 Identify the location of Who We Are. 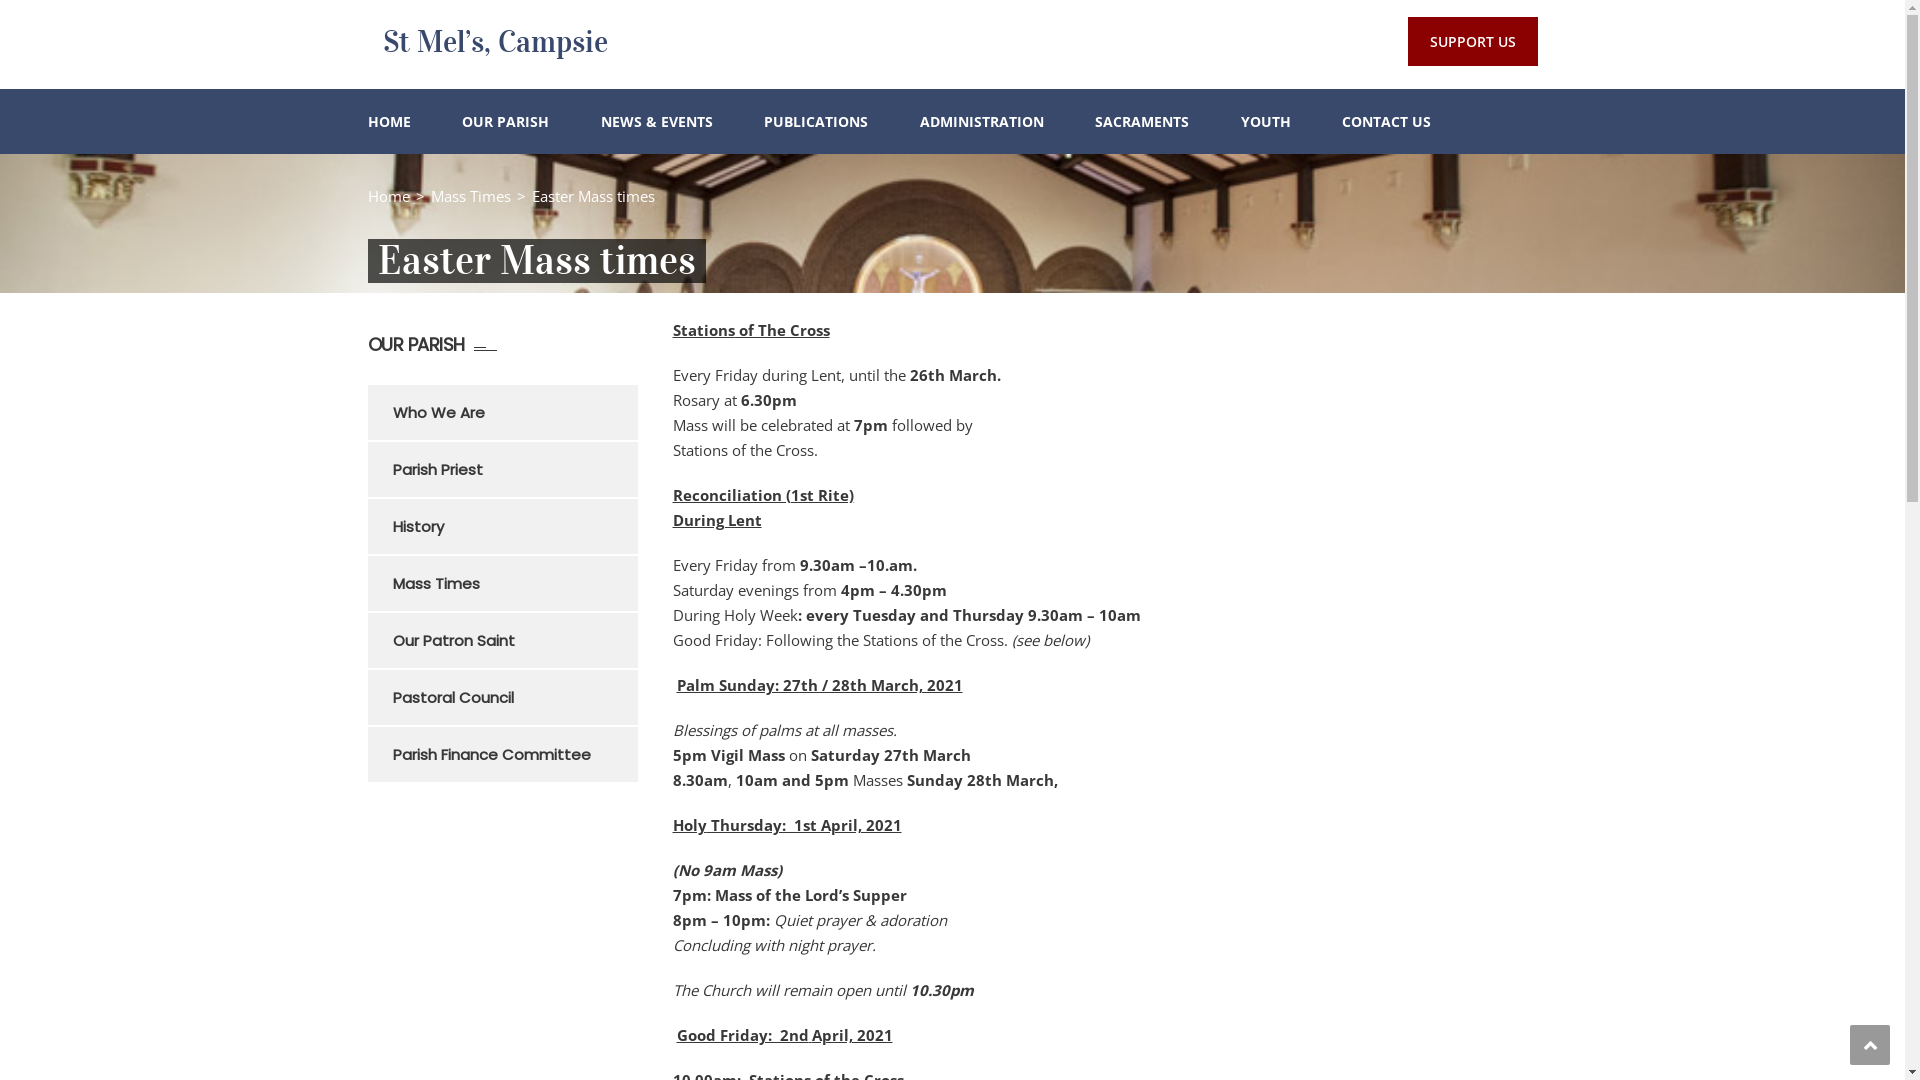
(514, 412).